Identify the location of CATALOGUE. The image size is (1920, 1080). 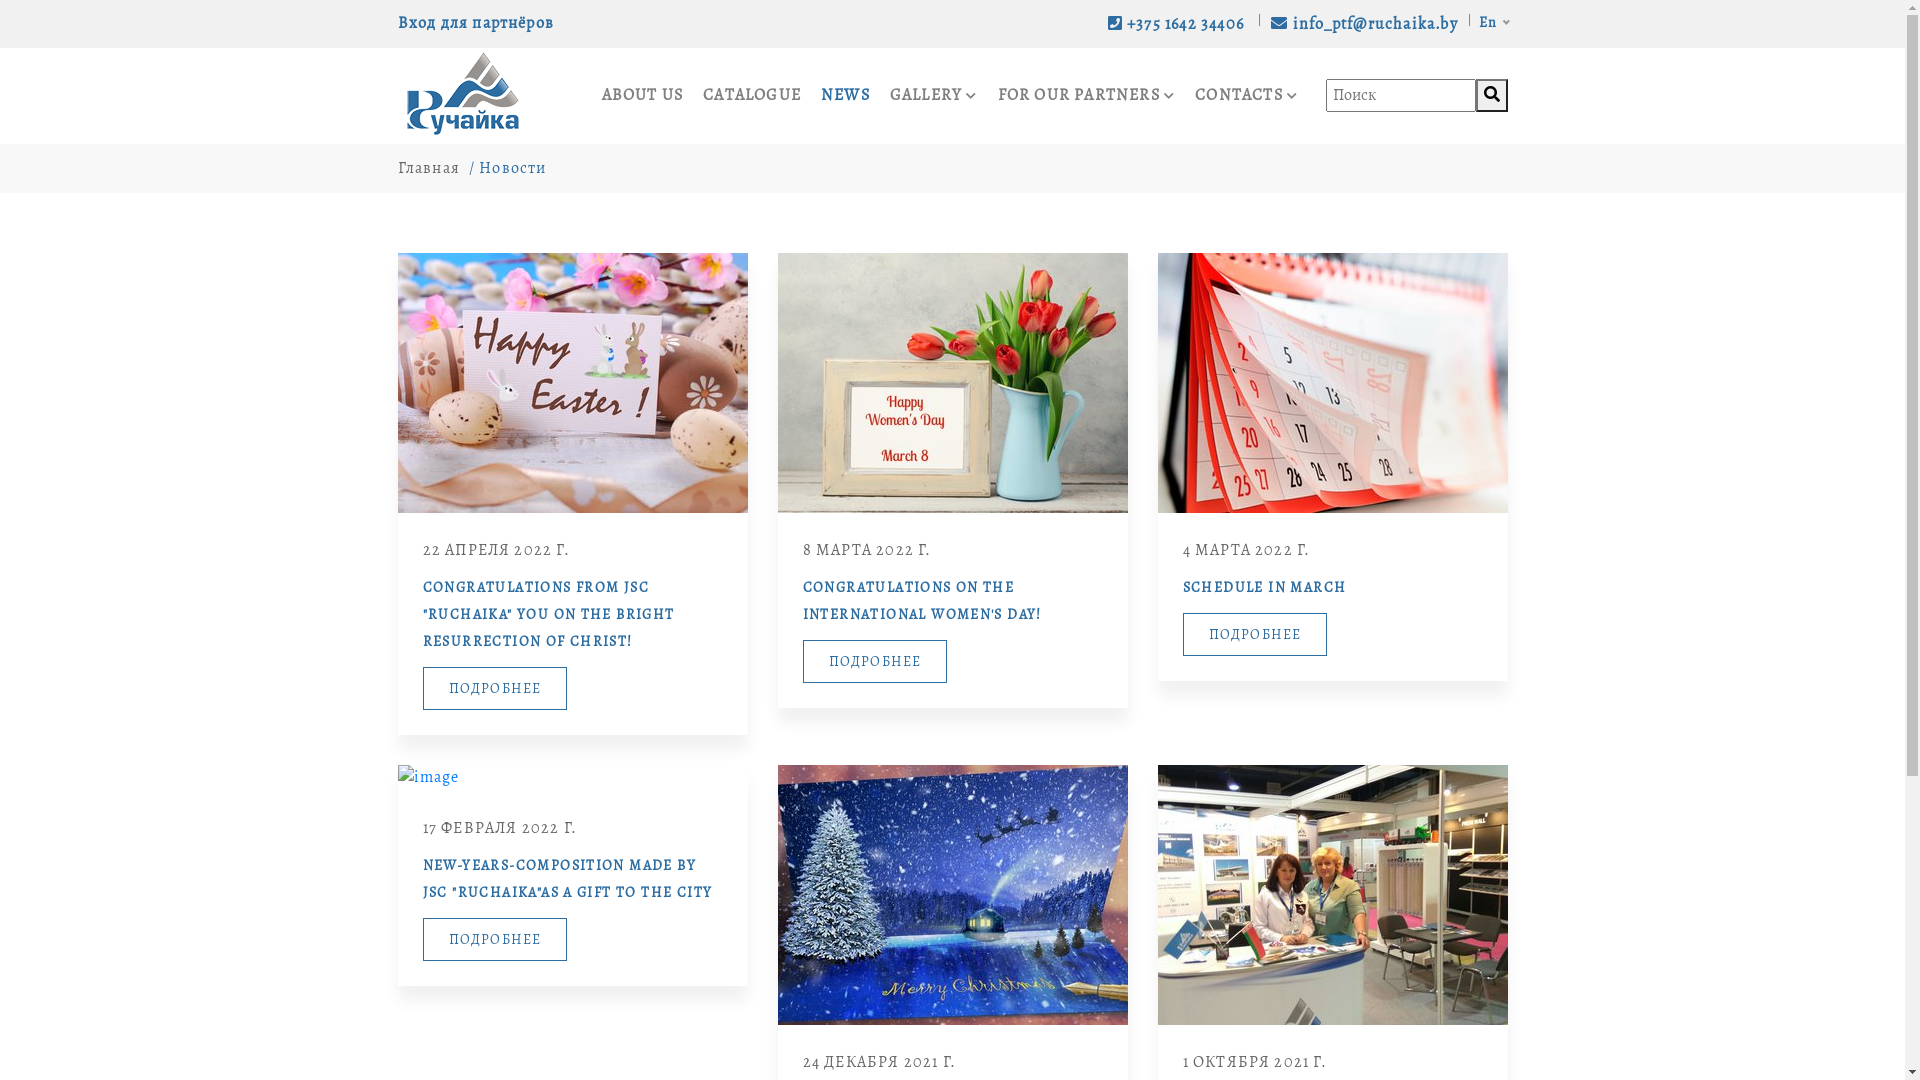
(752, 96).